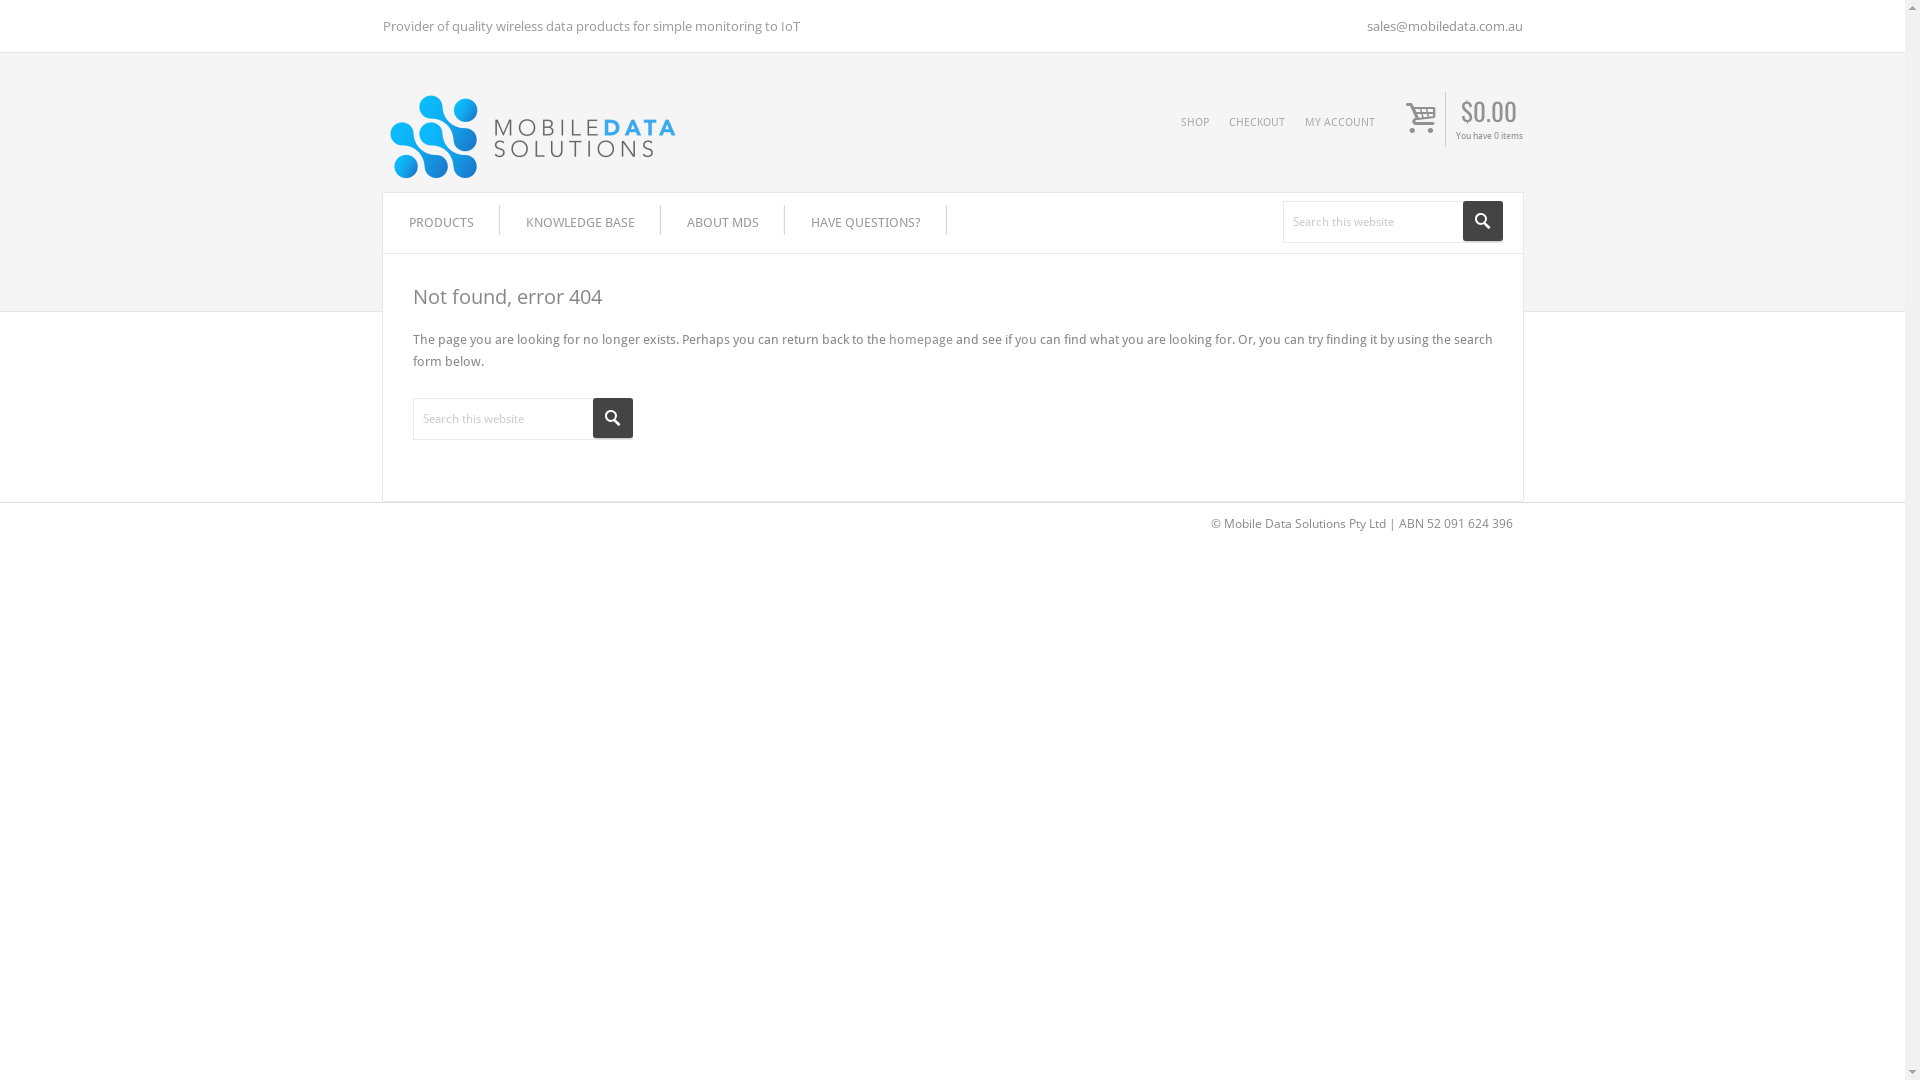 The image size is (1920, 1080). What do you see at coordinates (553, 139) in the screenshot?
I see `MOBILE DATA SOLUTIONS` at bounding box center [553, 139].